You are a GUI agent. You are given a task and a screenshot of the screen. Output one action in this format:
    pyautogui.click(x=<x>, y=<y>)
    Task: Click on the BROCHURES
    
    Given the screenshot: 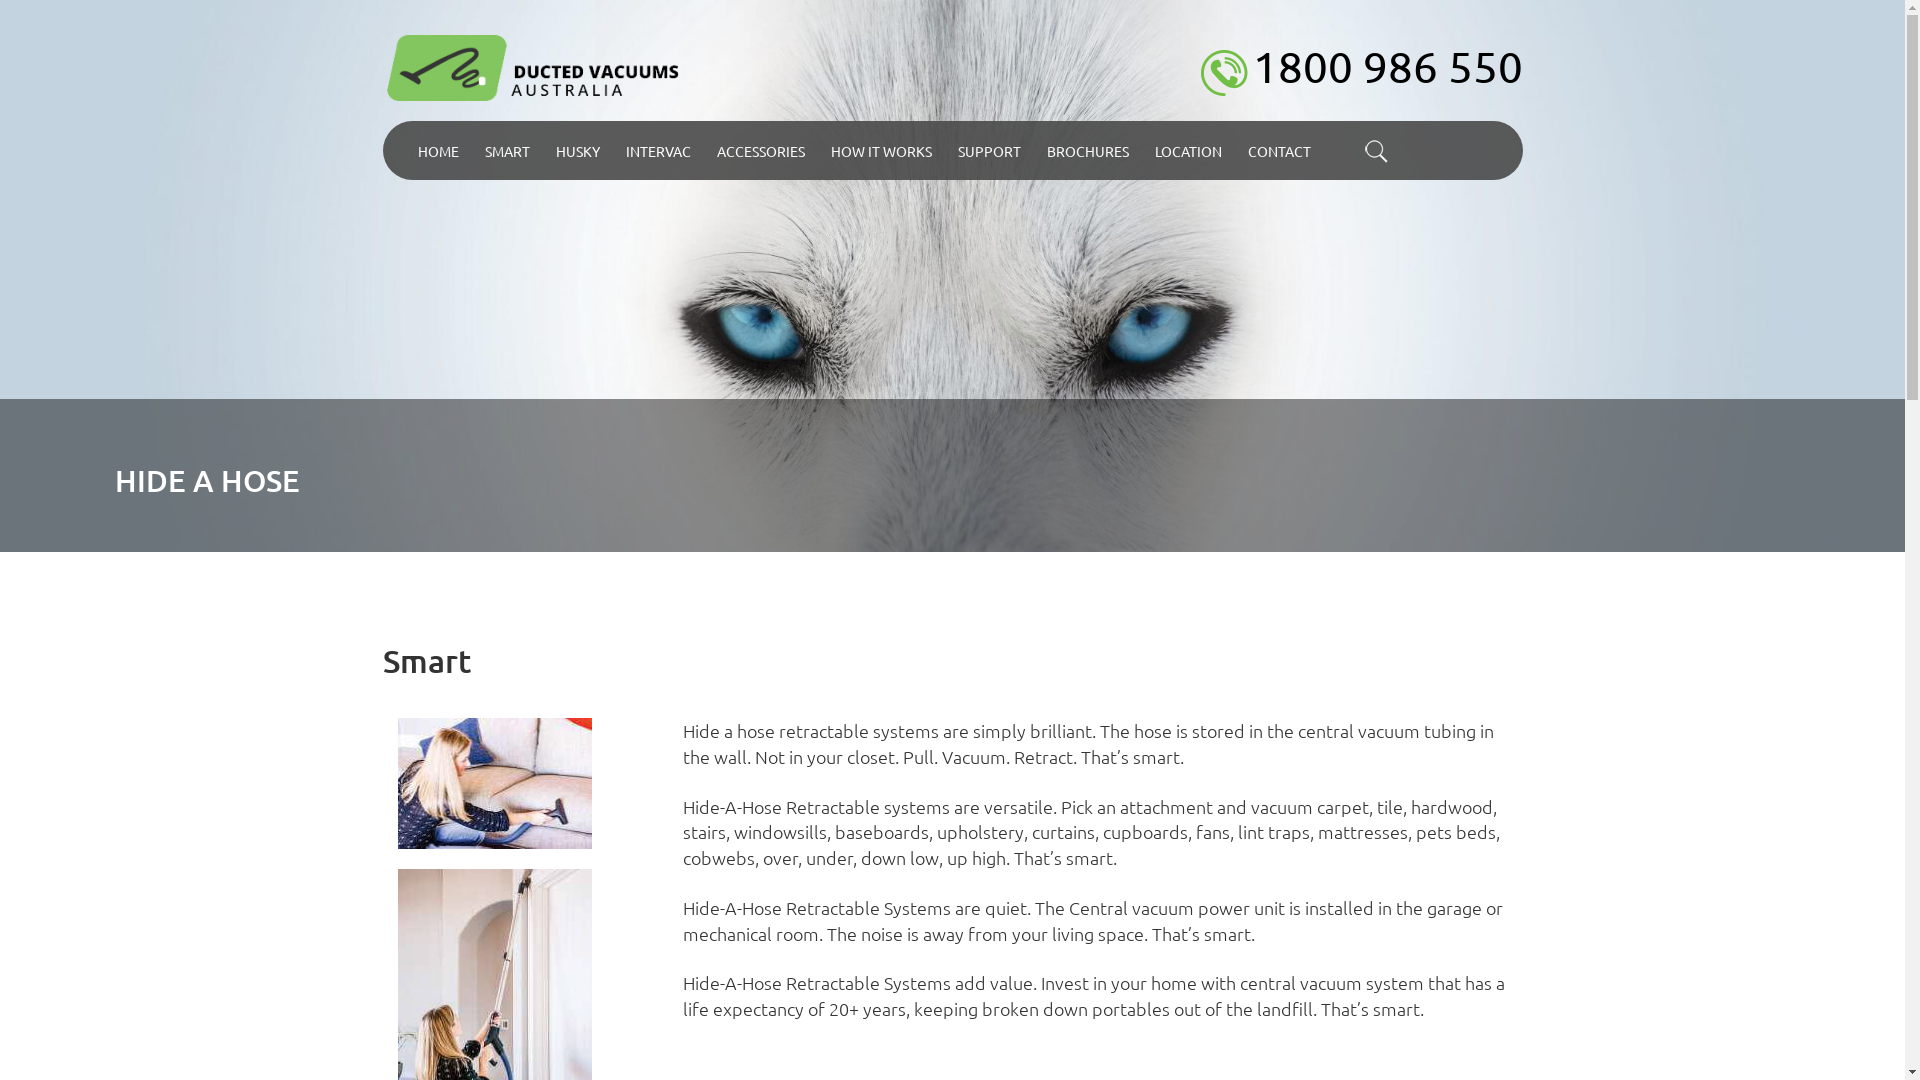 What is the action you would take?
    pyautogui.click(x=1088, y=150)
    